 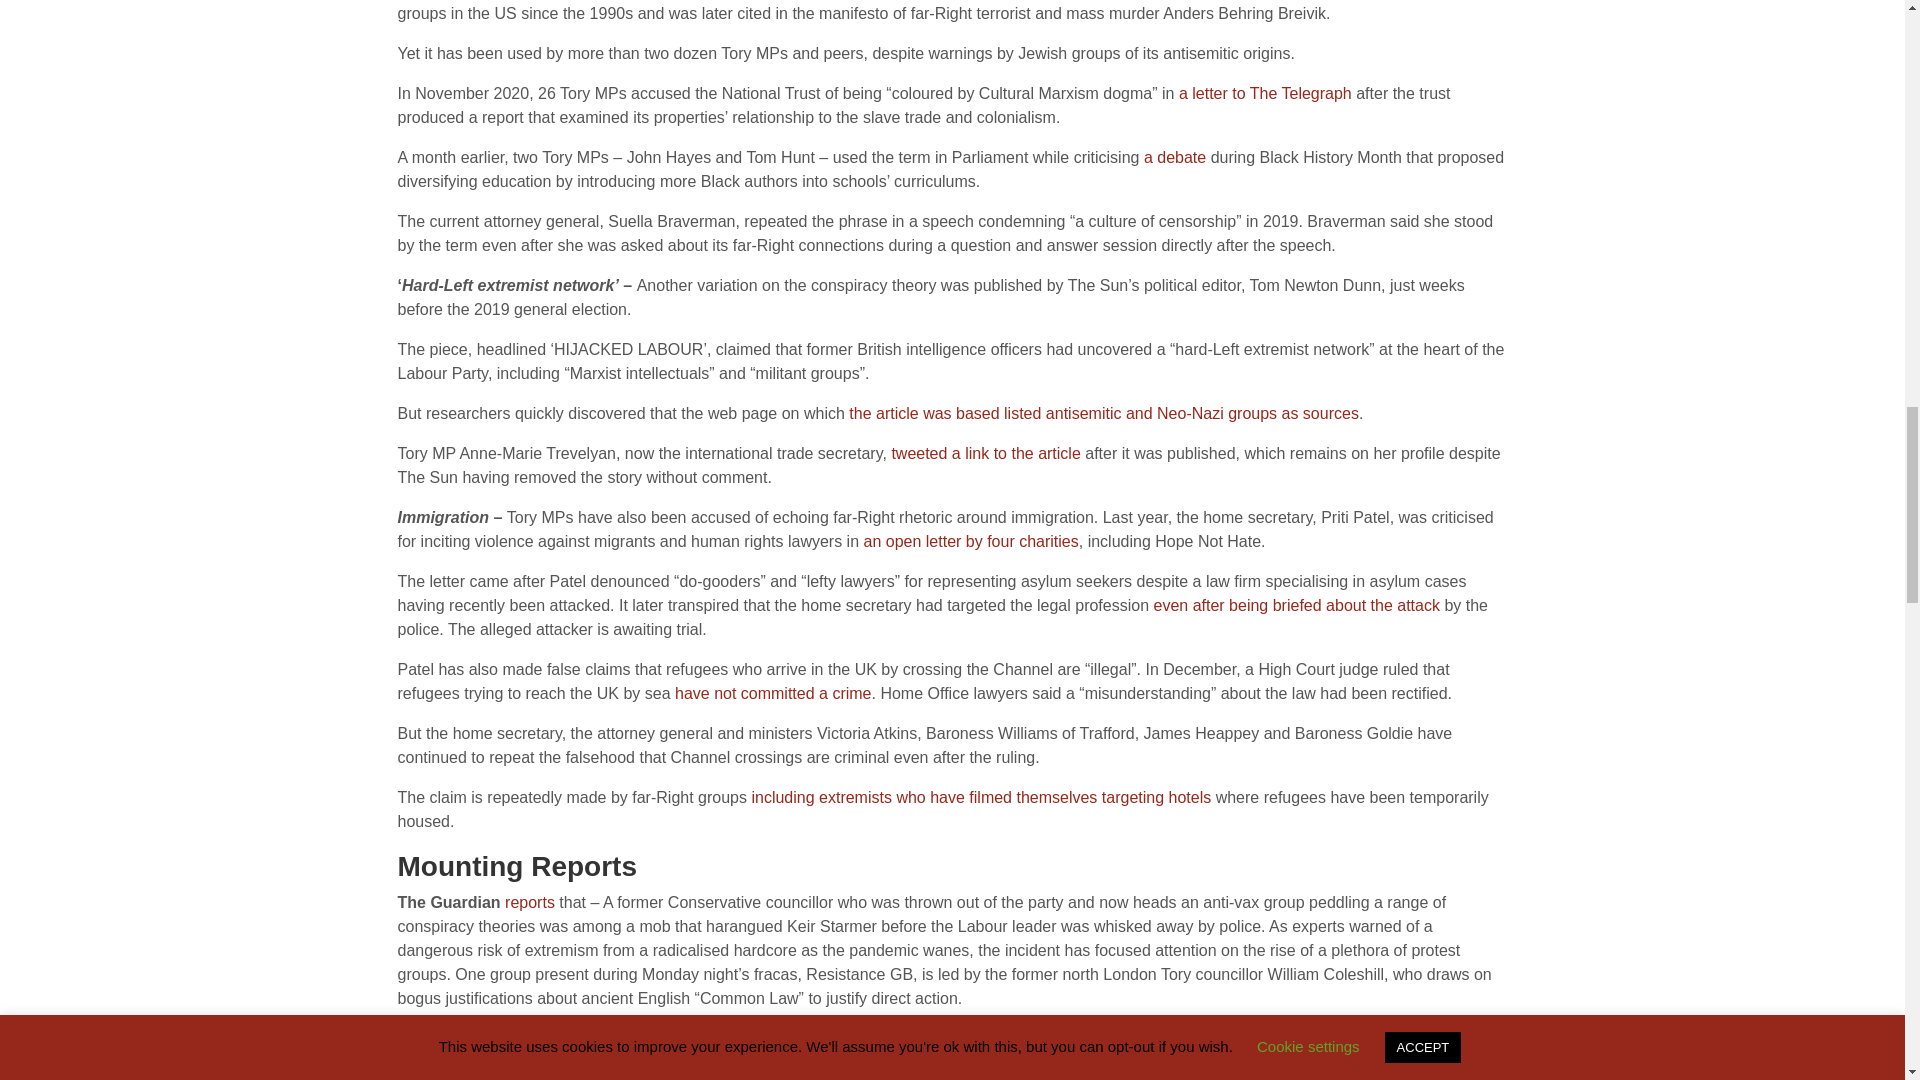 I want to click on an open letter by four charities, so click(x=972, y=541).